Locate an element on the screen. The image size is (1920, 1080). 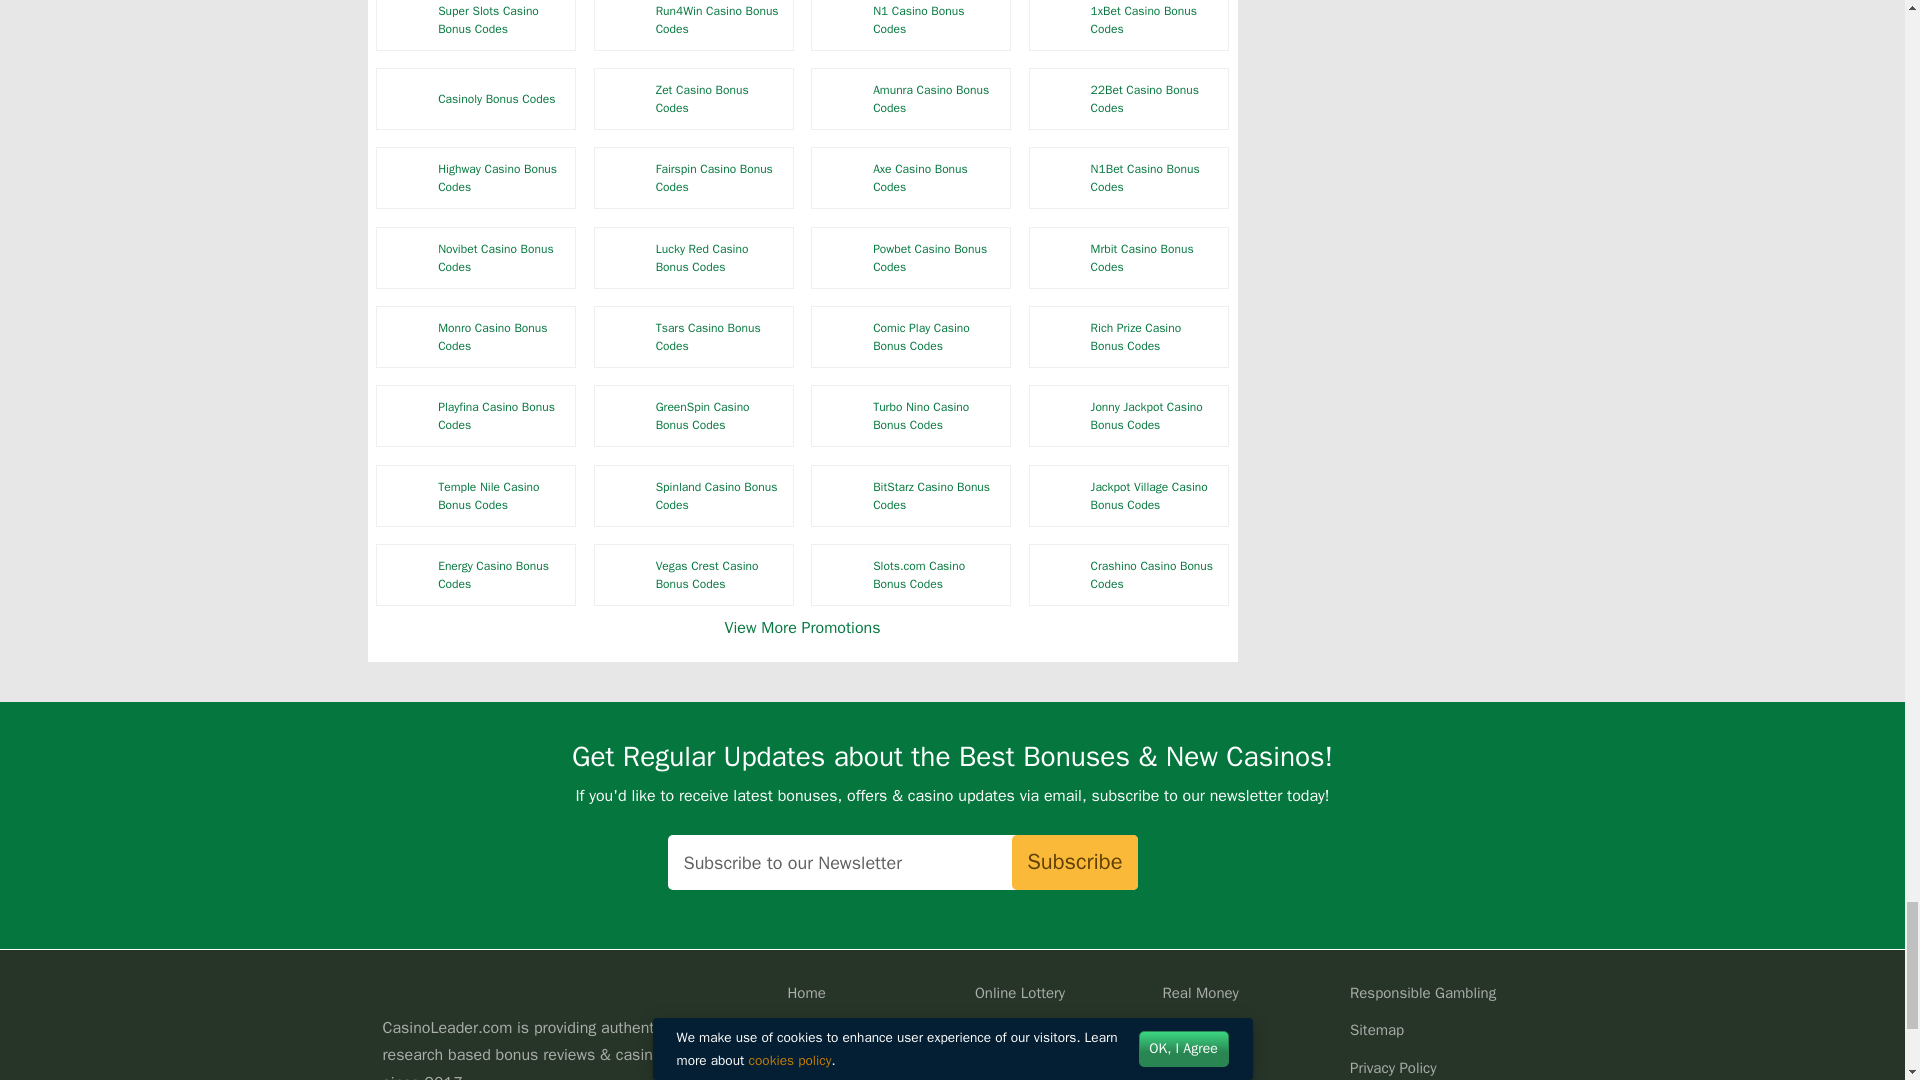
Casinoly is located at coordinates (407, 99).